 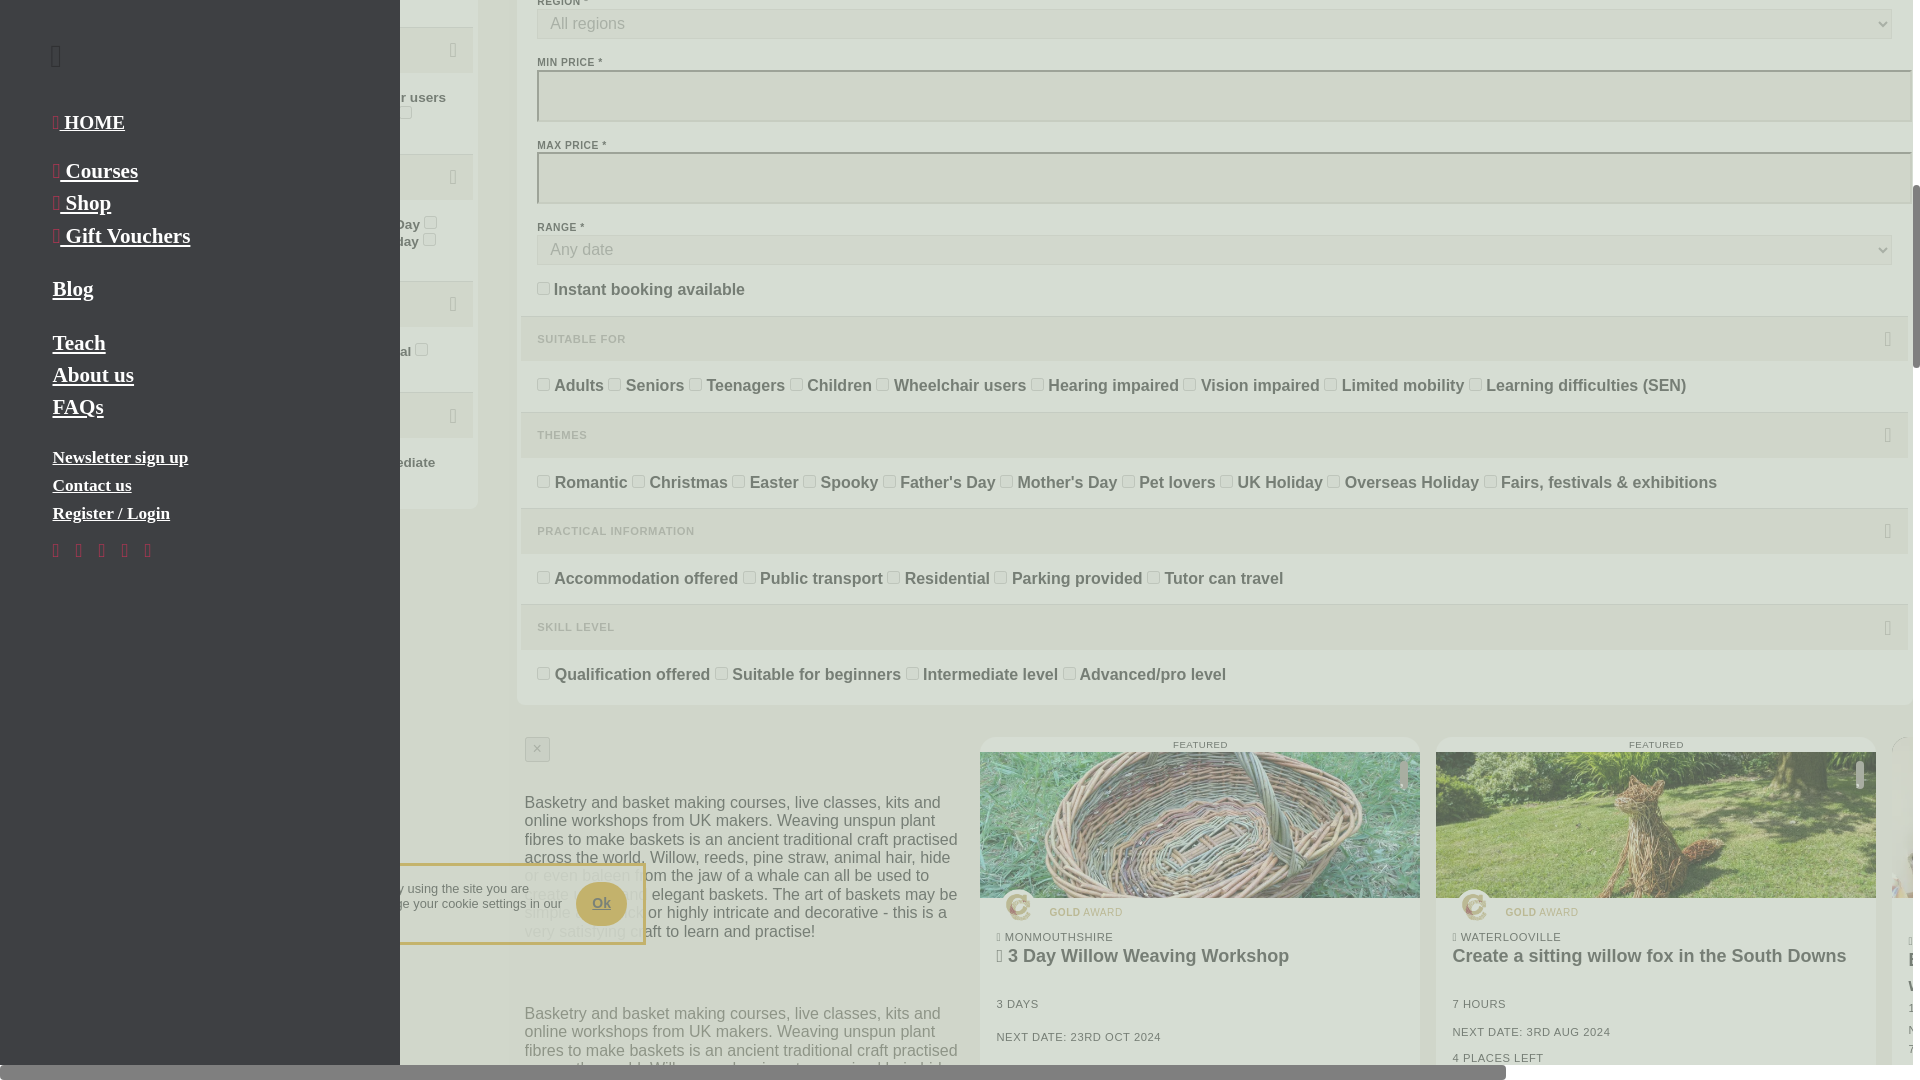 What do you see at coordinates (158, 112) in the screenshot?
I see `24` at bounding box center [158, 112].